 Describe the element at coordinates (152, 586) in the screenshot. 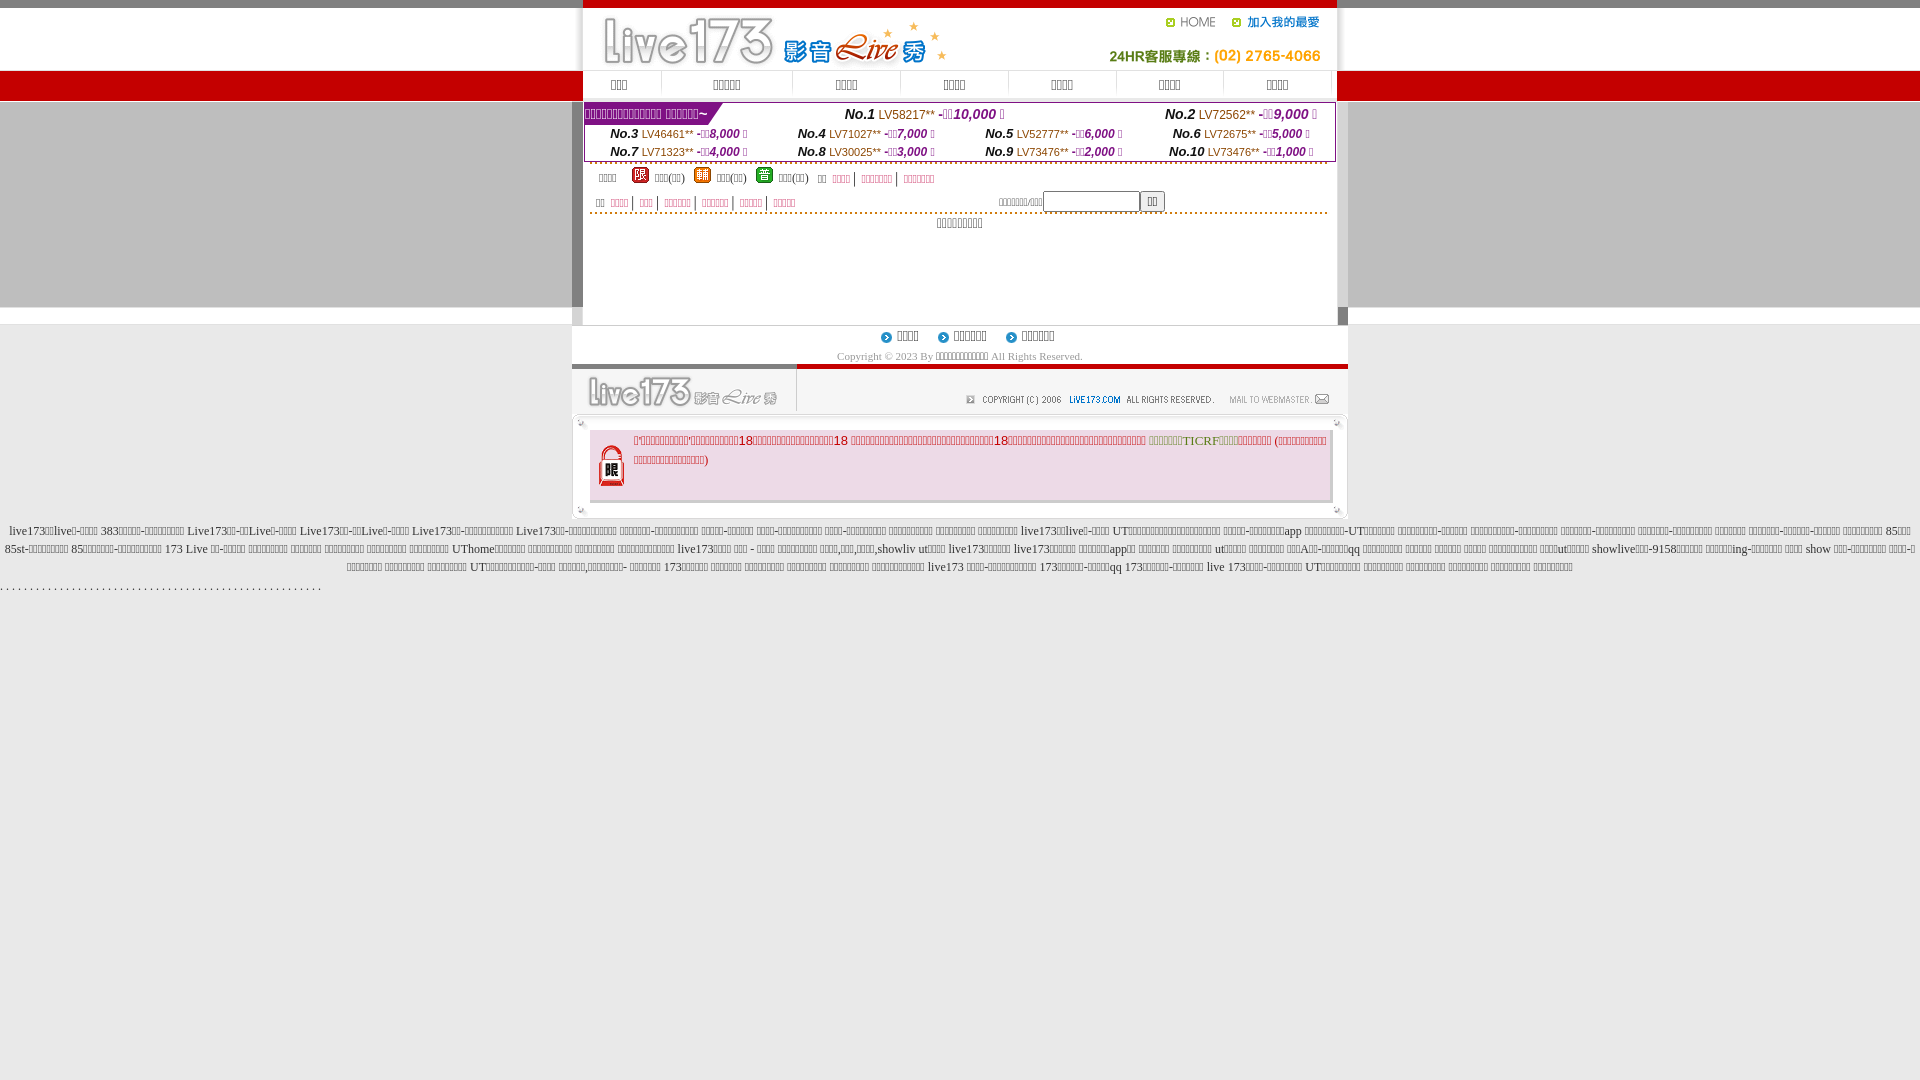

I see `.` at that location.